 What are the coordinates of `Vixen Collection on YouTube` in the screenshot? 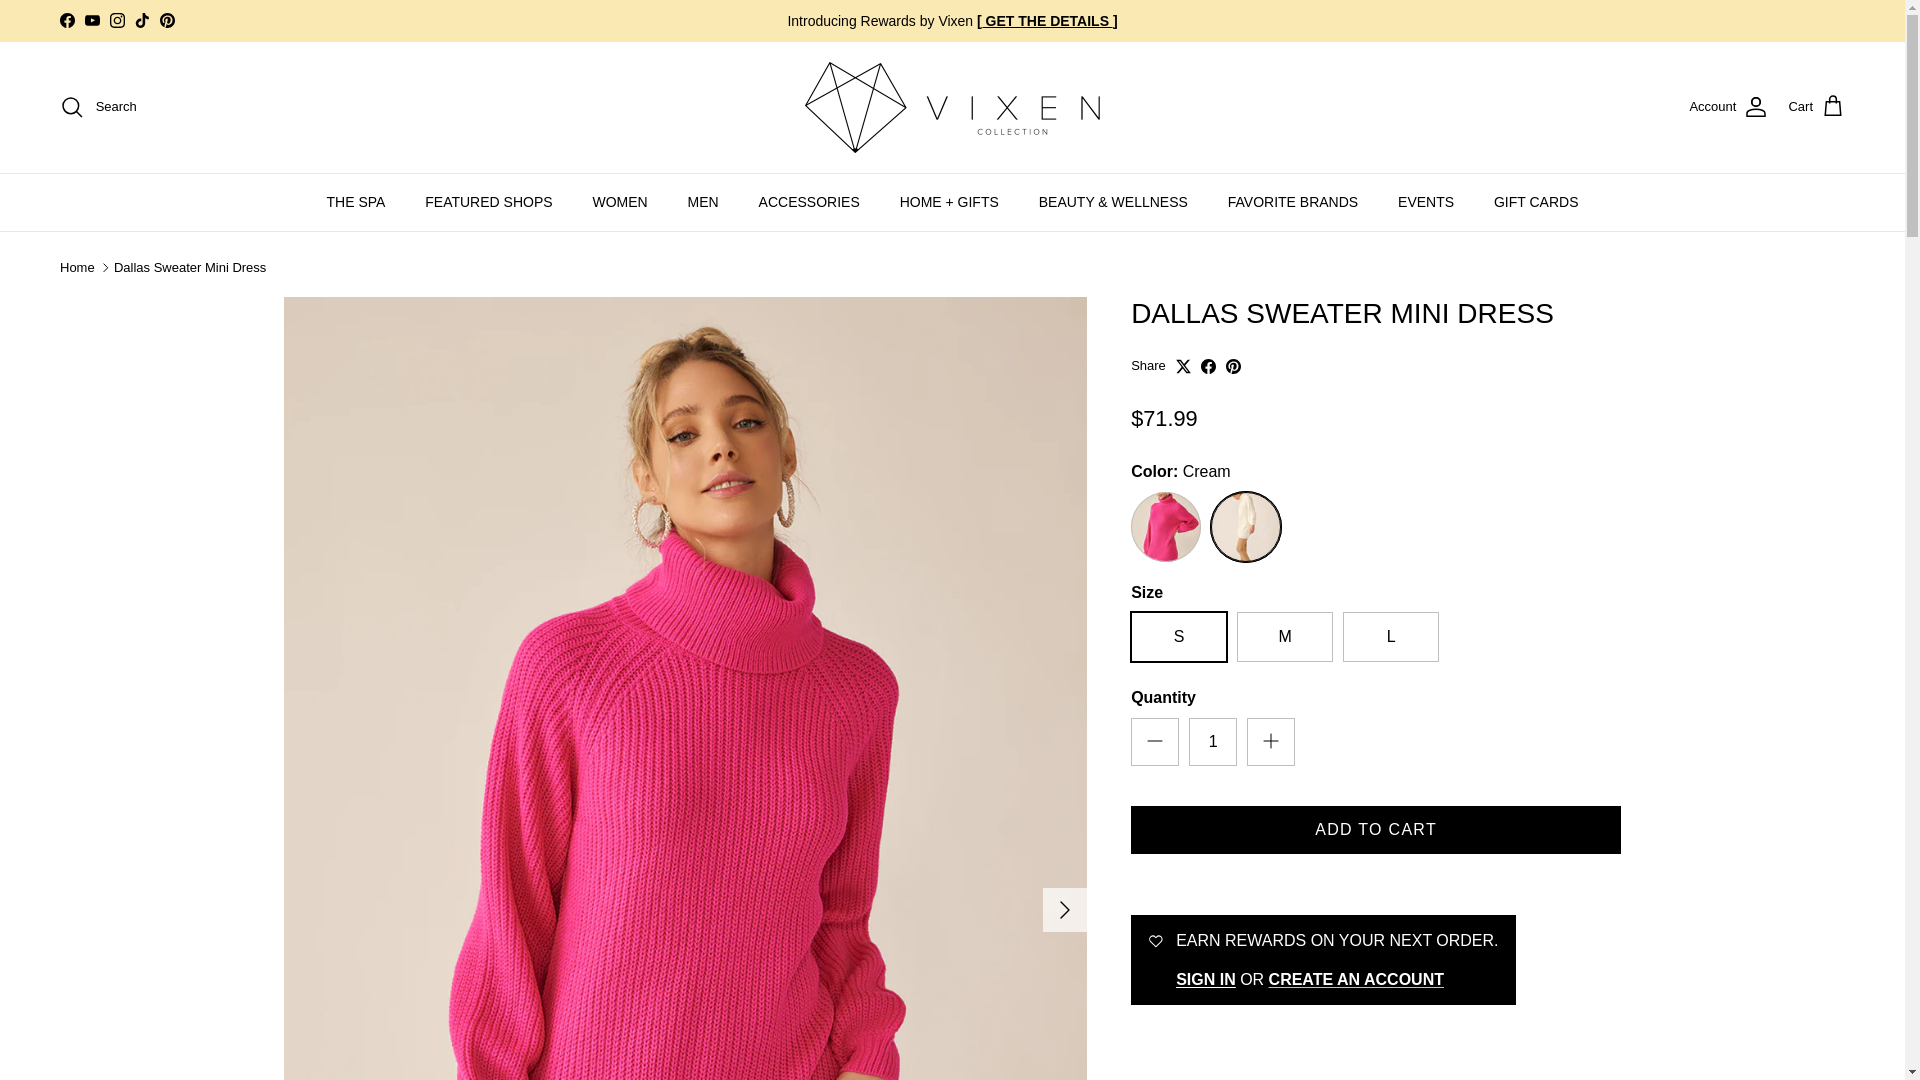 It's located at (92, 20).